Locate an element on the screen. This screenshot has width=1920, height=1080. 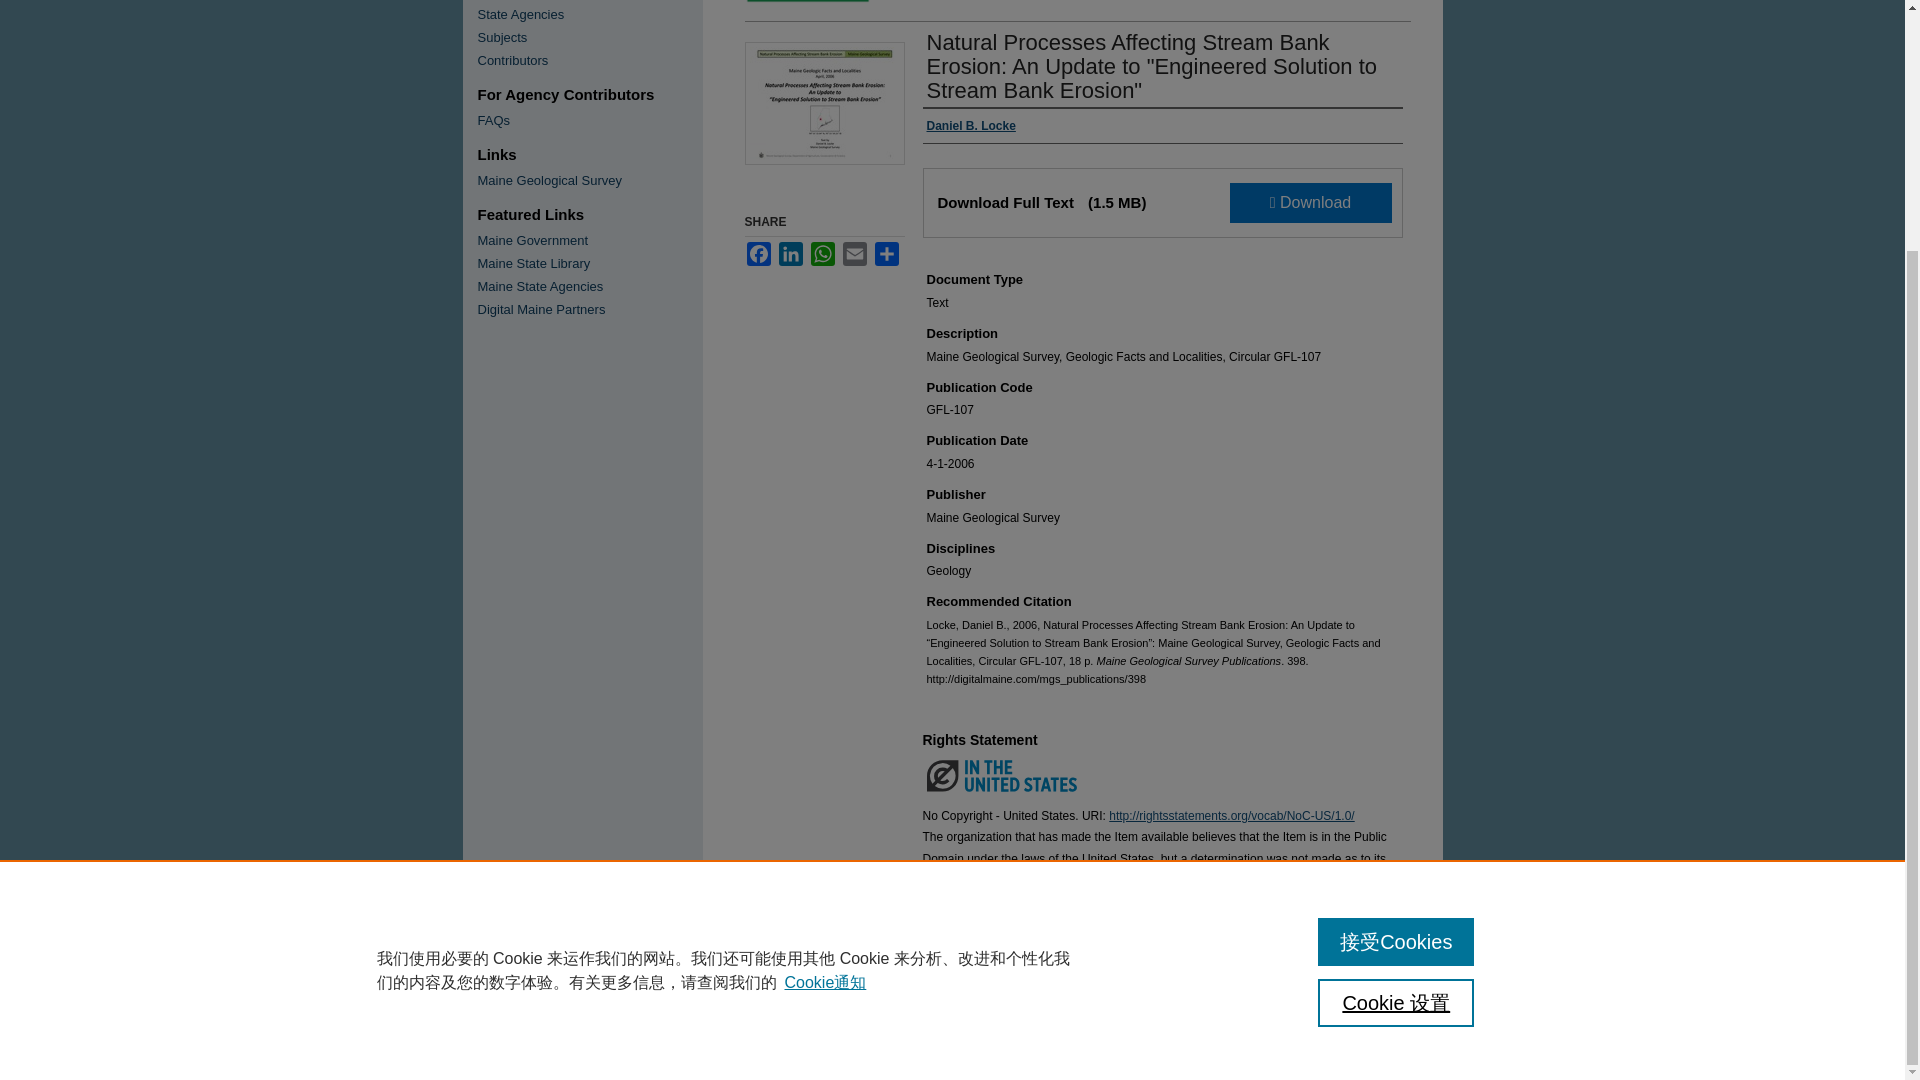
State Agencies is located at coordinates (590, 14).